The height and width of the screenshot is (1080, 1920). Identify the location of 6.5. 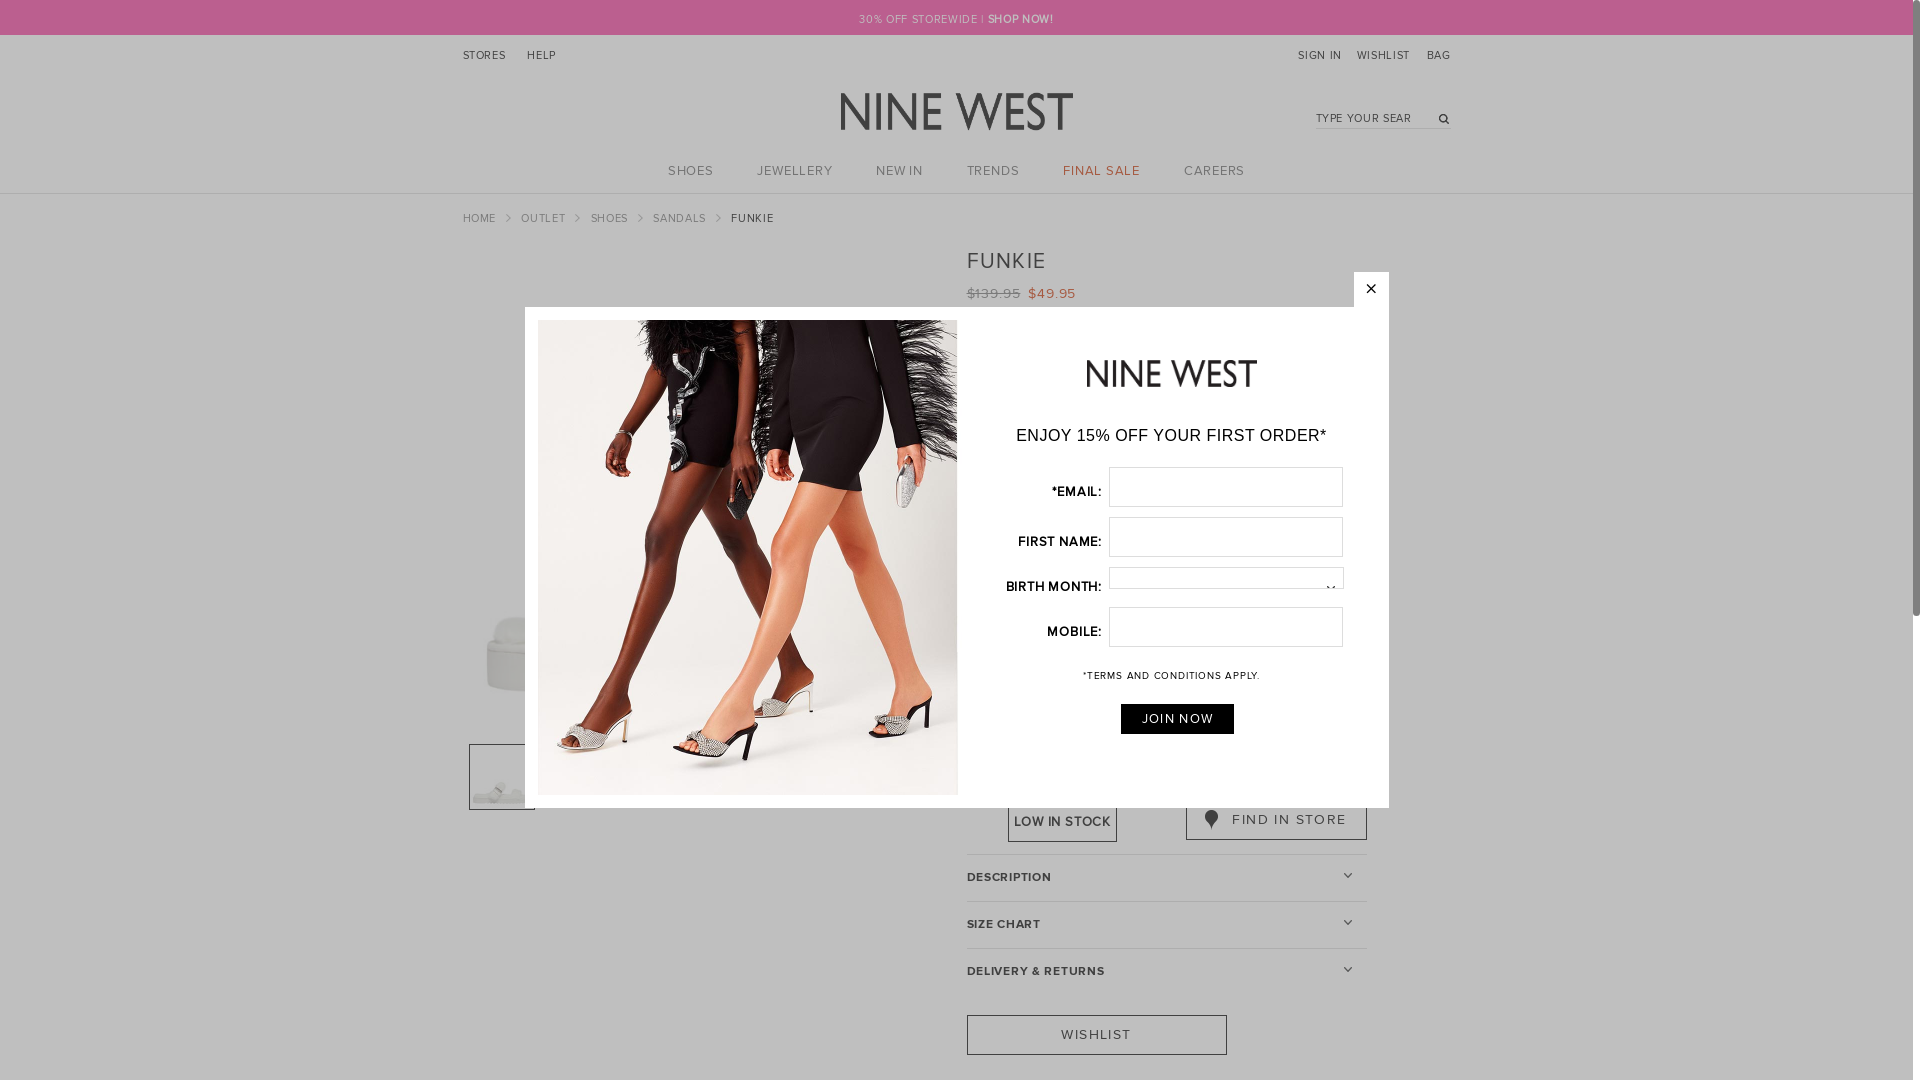
(1187, 489).